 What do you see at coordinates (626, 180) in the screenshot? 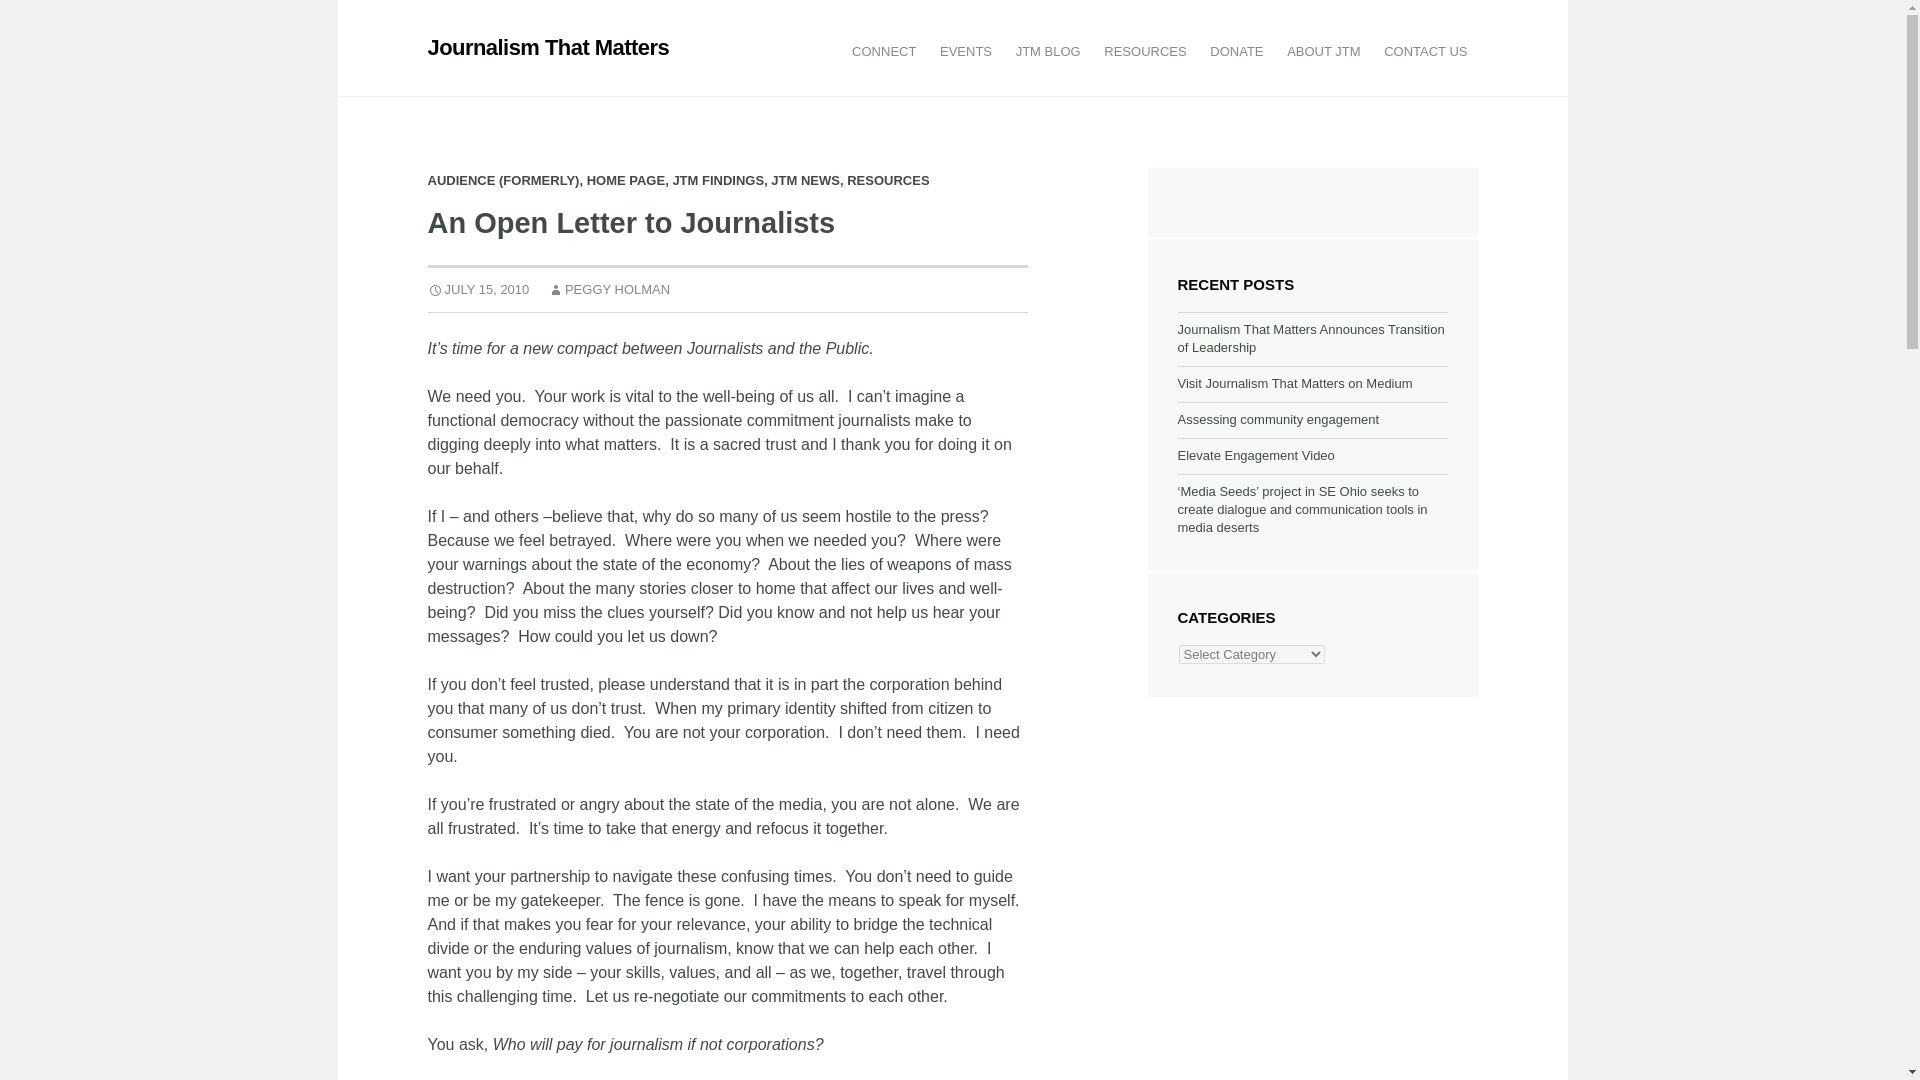
I see `HOME PAGE` at bounding box center [626, 180].